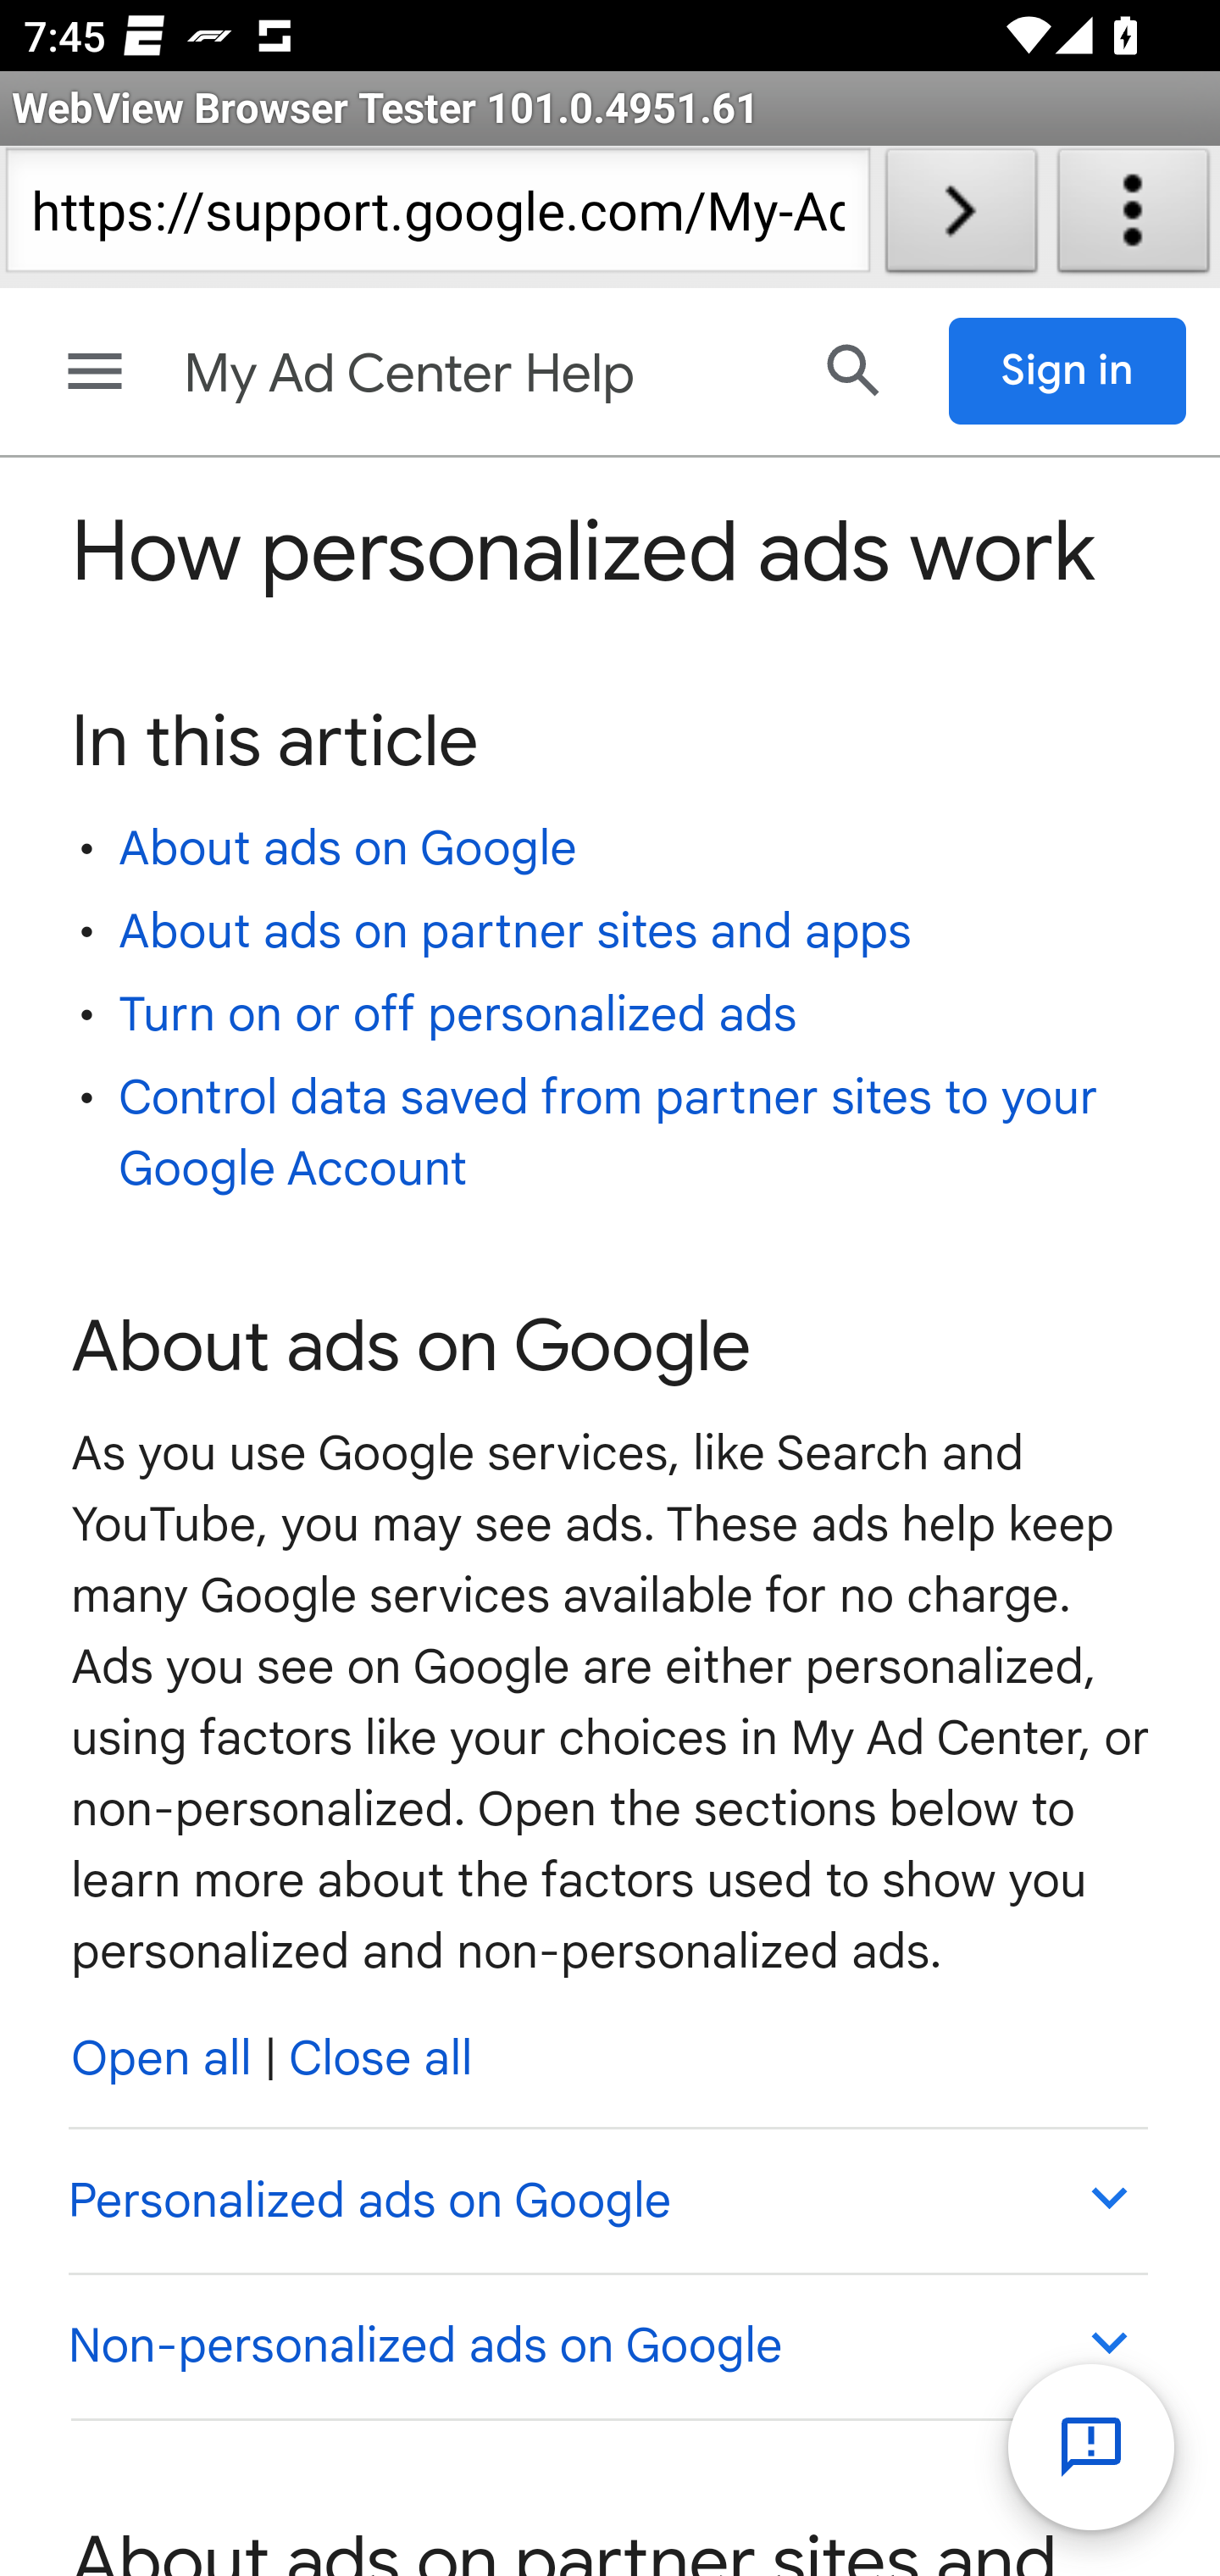 The height and width of the screenshot is (2576, 1220). What do you see at coordinates (95, 371) in the screenshot?
I see `Main menu` at bounding box center [95, 371].